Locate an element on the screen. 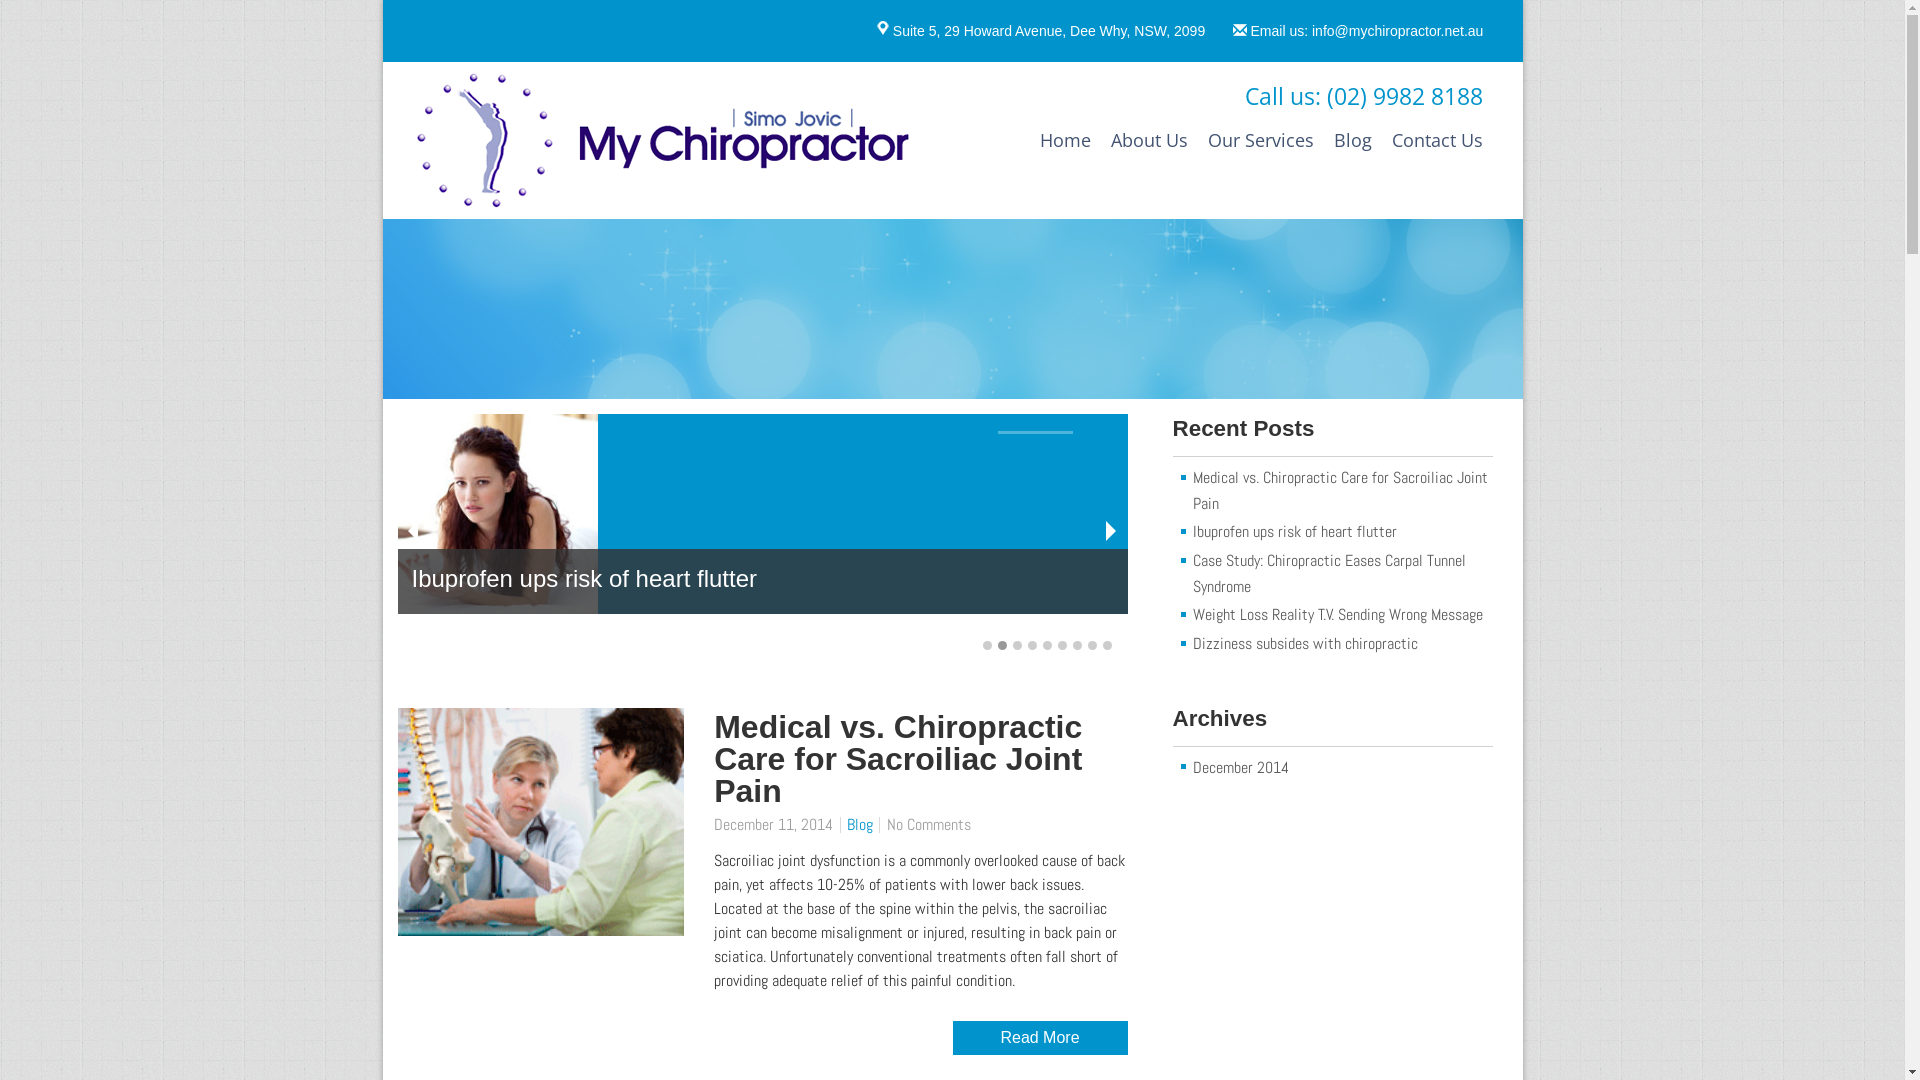  December 2014 is located at coordinates (1241, 768).